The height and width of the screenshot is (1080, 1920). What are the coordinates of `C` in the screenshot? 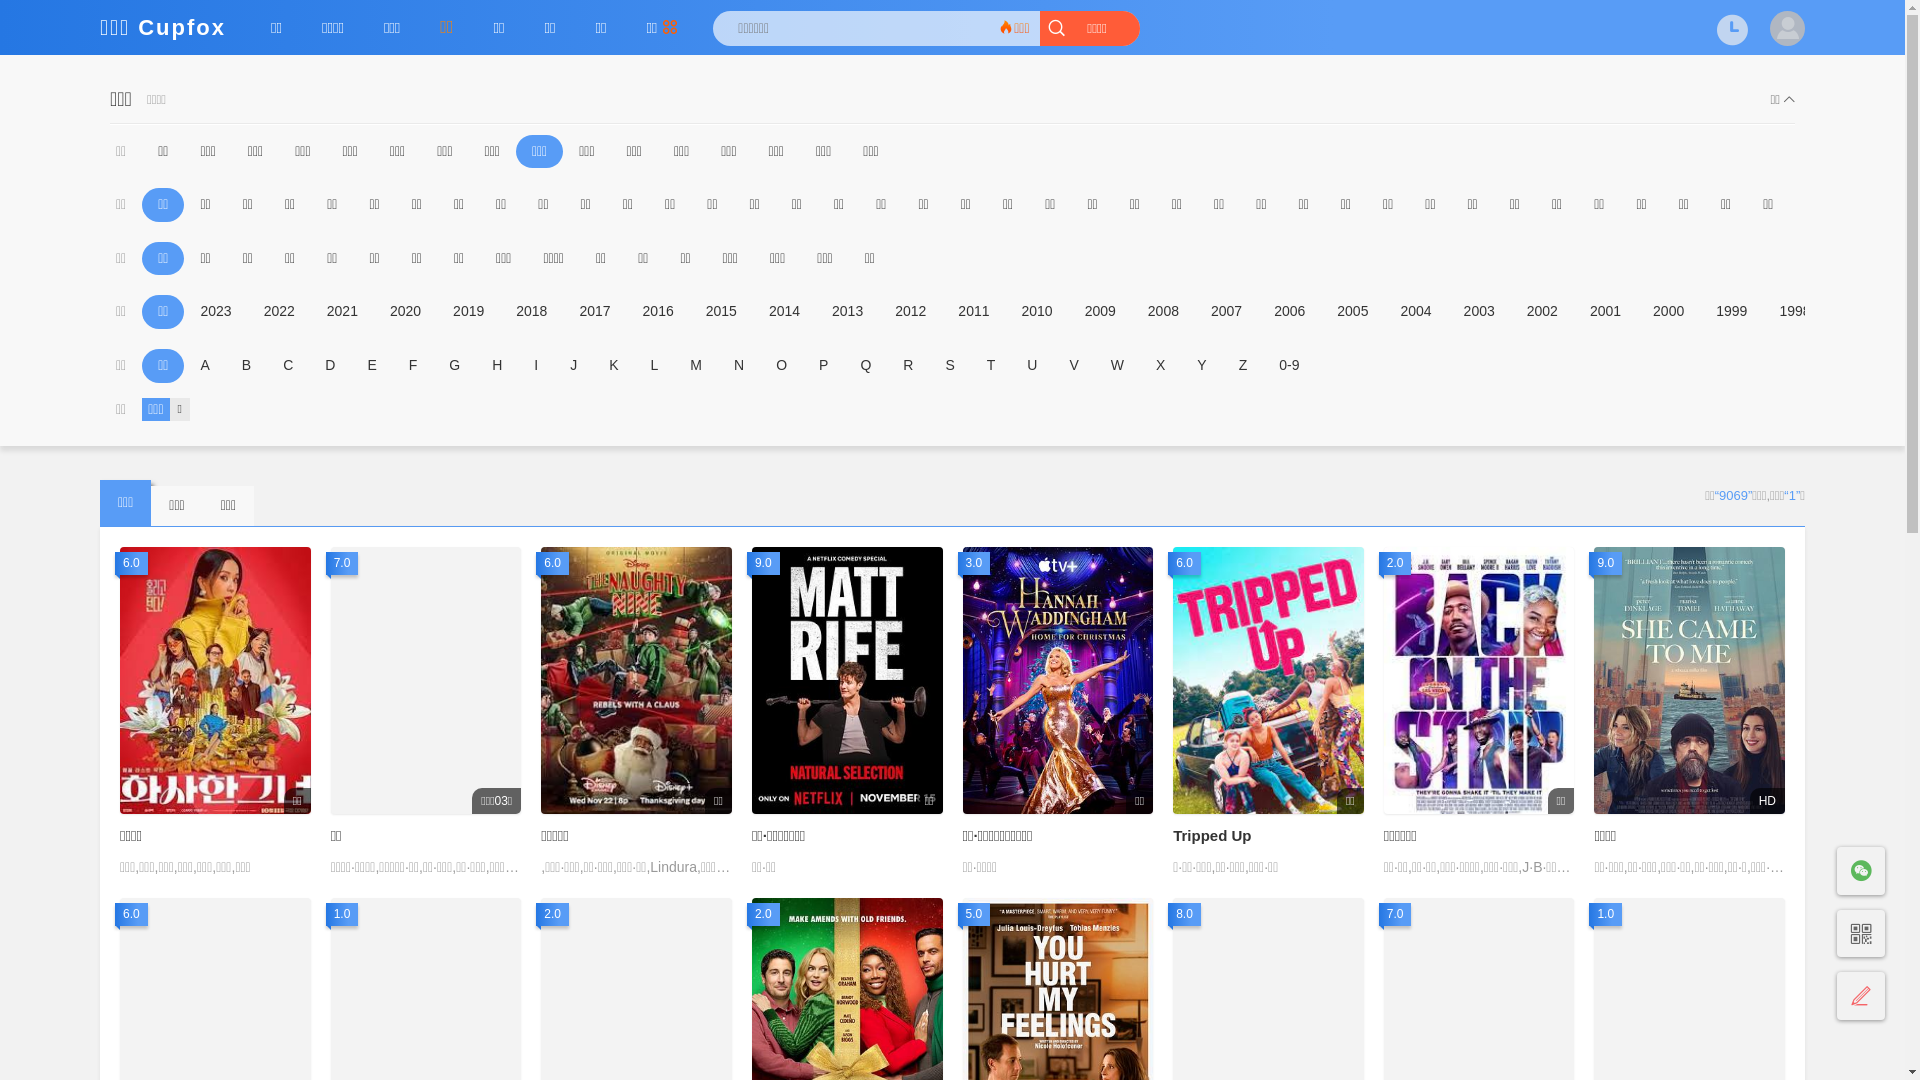 It's located at (288, 366).